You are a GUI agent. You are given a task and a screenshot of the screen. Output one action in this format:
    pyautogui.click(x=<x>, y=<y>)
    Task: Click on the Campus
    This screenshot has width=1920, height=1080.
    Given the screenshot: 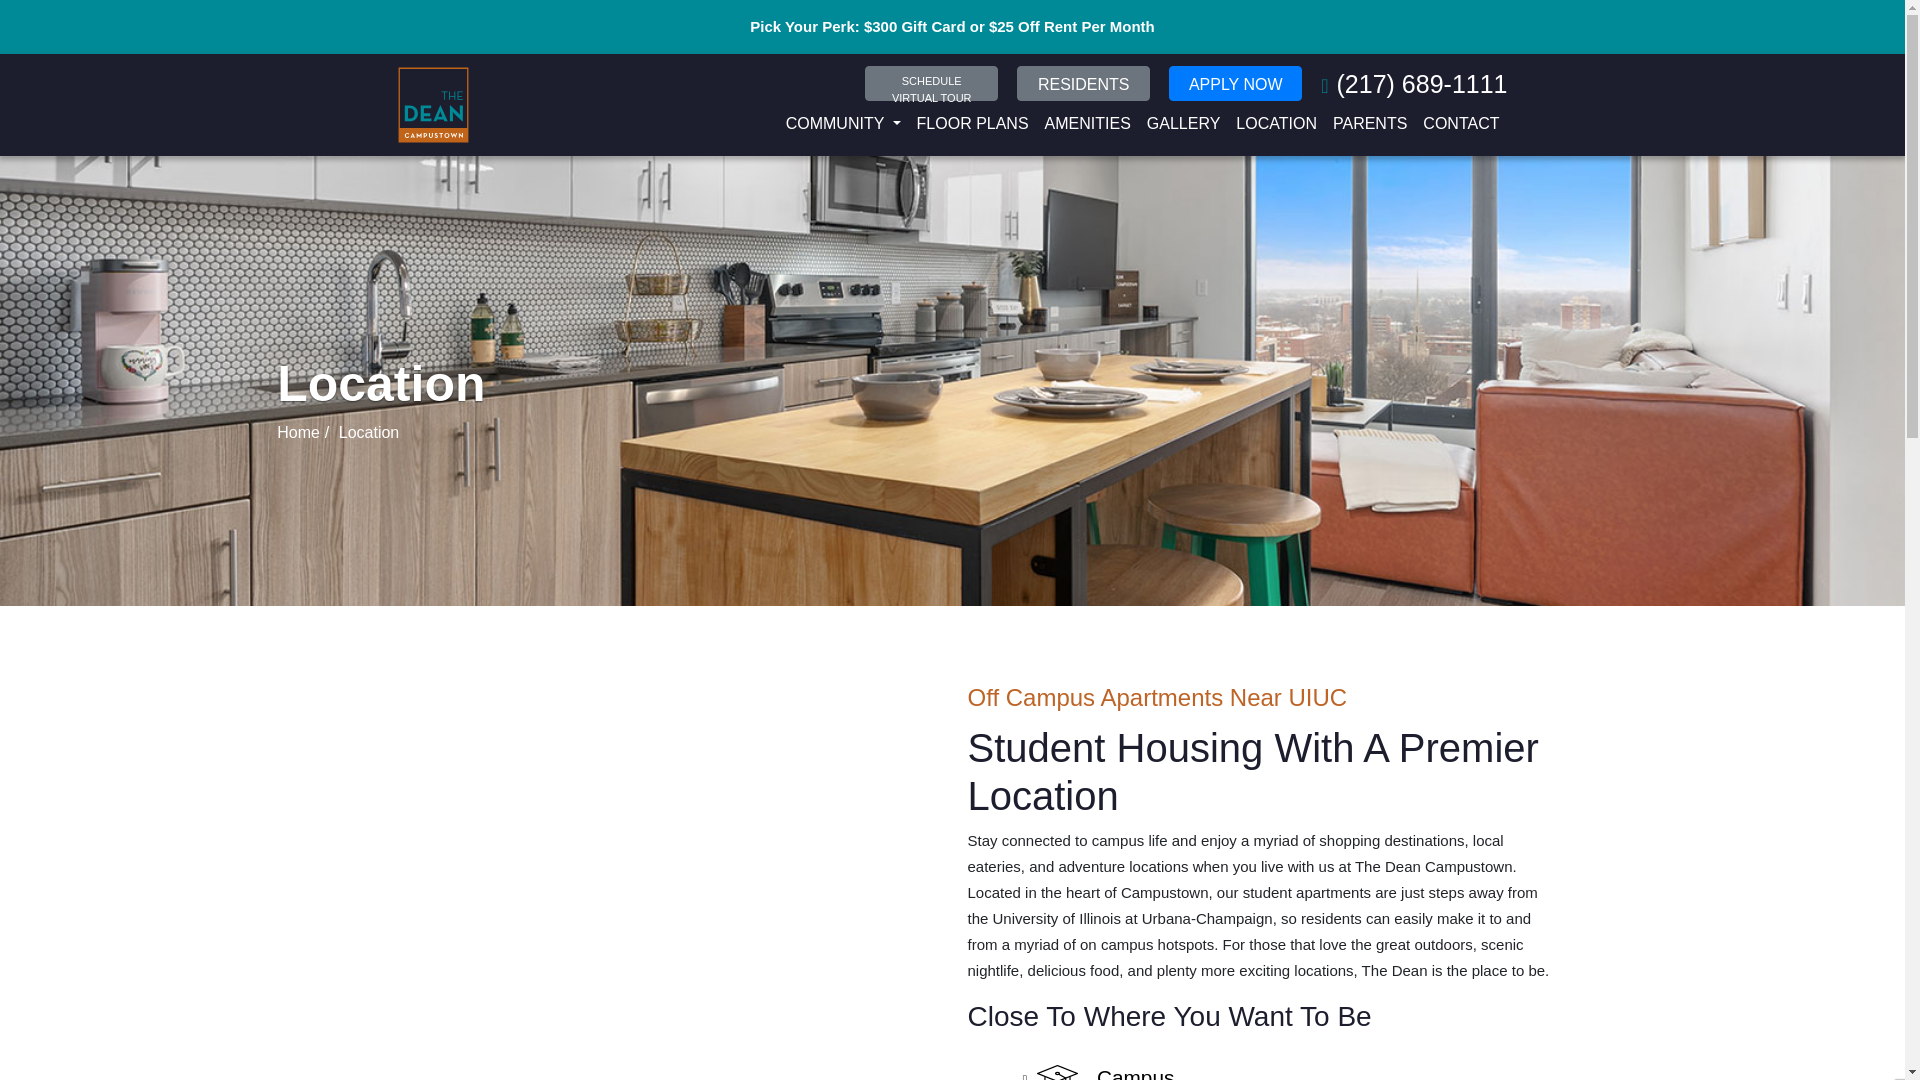 What is the action you would take?
    pyautogui.click(x=1235, y=83)
    